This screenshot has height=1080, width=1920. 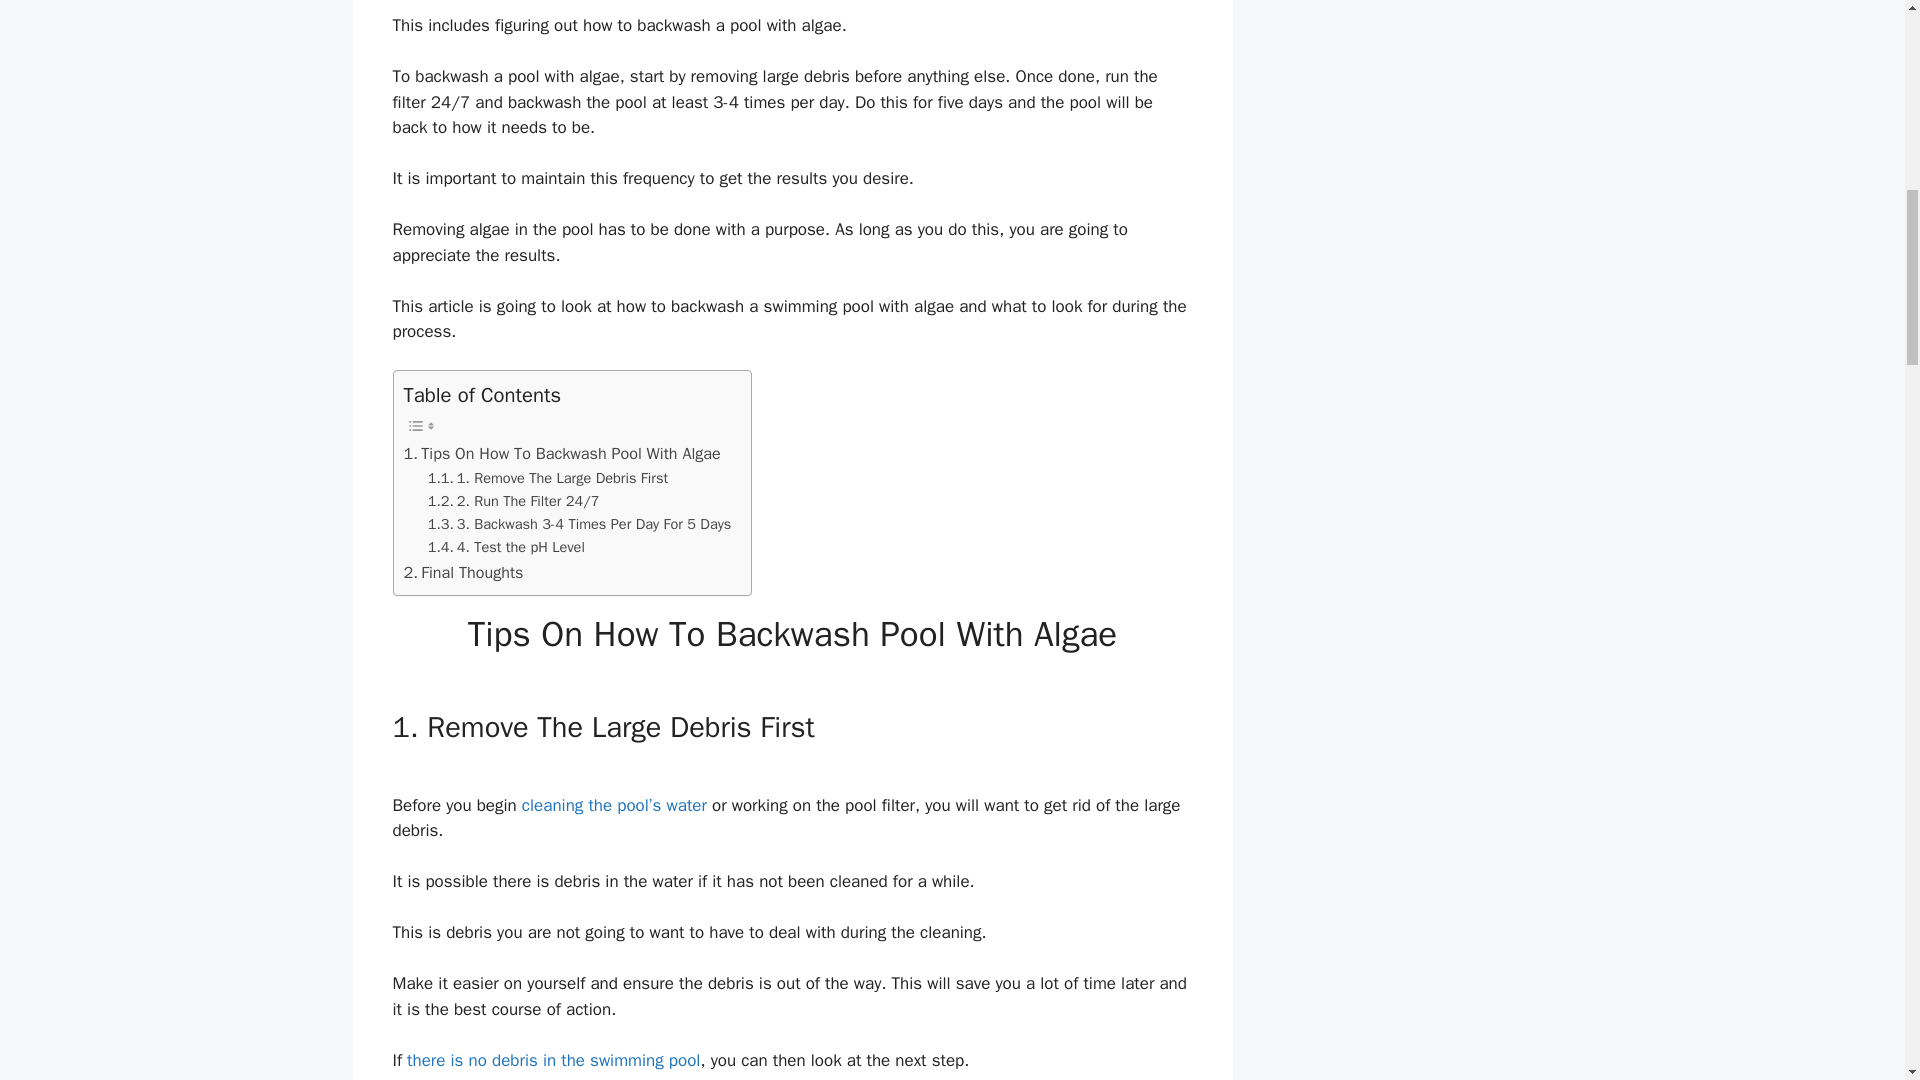 What do you see at coordinates (580, 524) in the screenshot?
I see `3. Backwash 3-4 Times Per Day For 5 Days` at bounding box center [580, 524].